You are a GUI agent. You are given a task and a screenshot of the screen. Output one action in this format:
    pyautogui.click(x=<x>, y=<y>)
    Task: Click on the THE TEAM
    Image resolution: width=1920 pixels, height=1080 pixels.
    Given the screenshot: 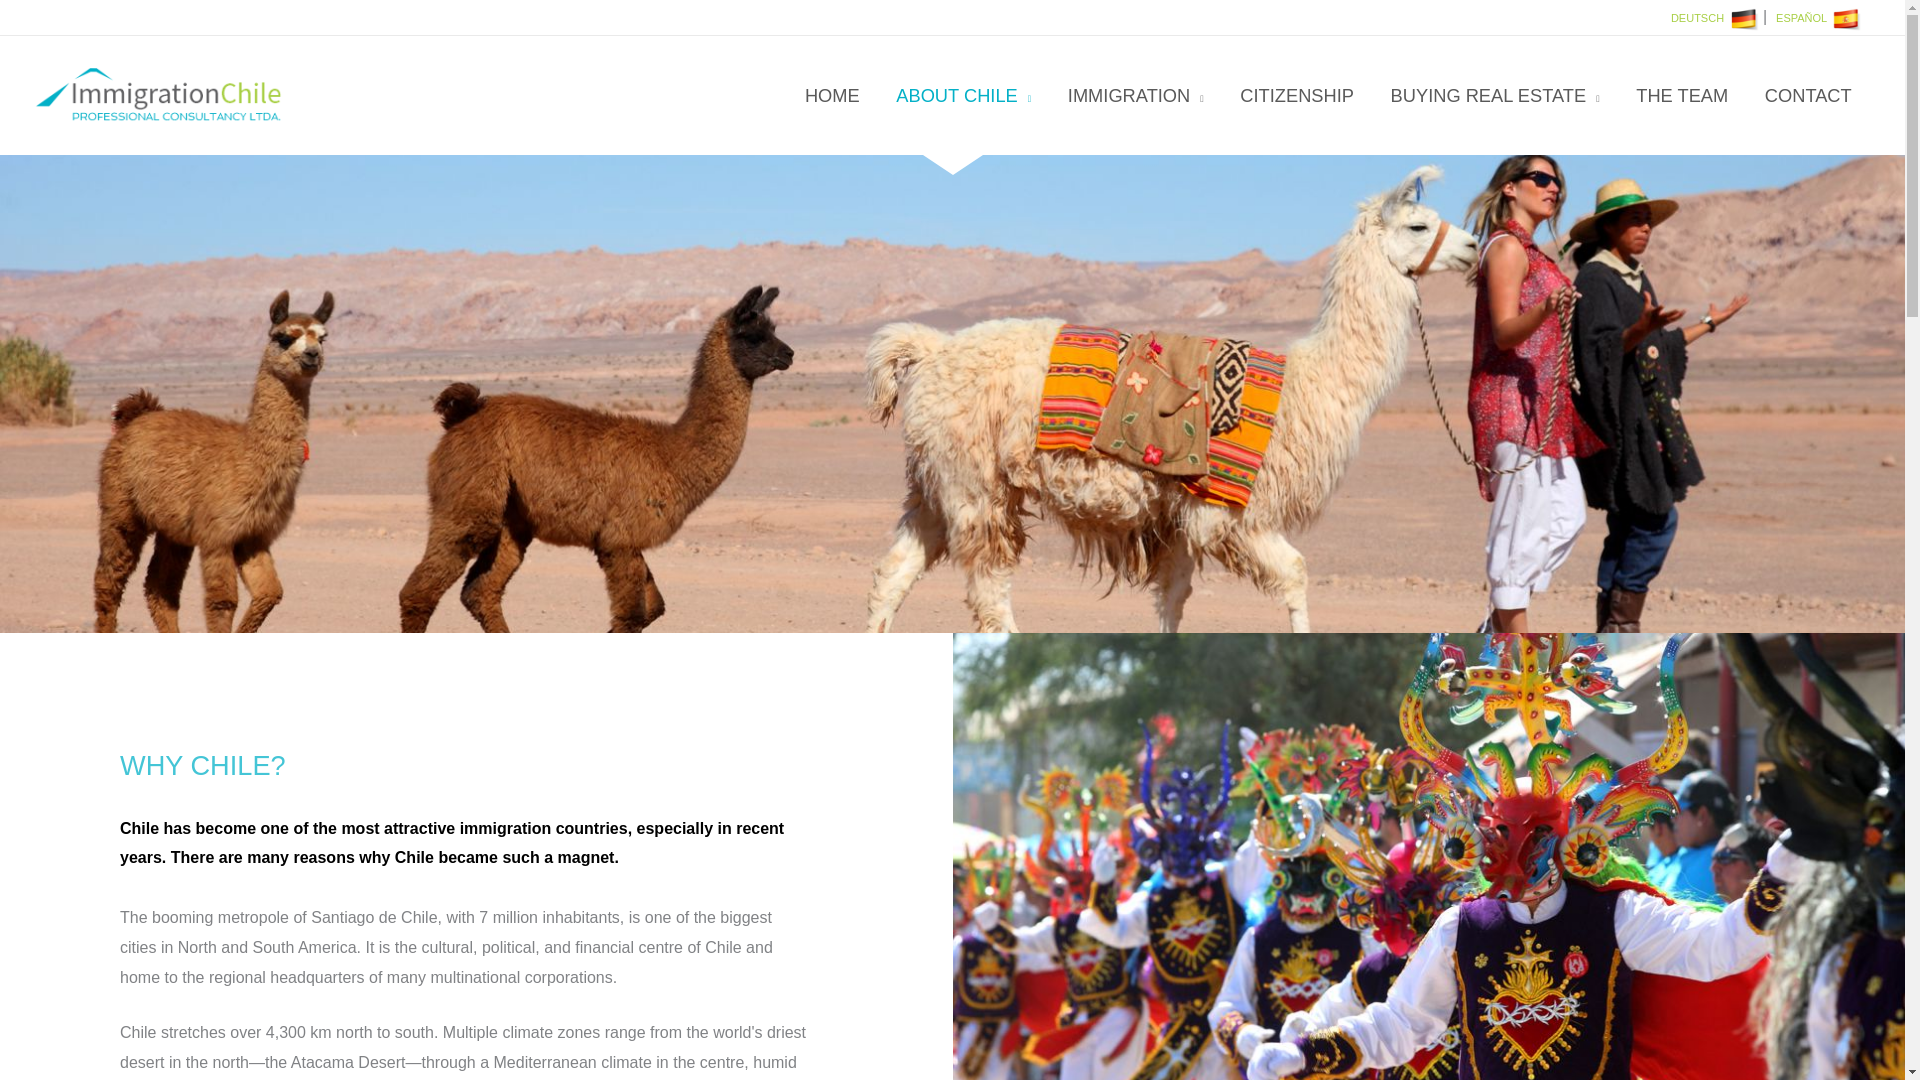 What is the action you would take?
    pyautogui.click(x=1682, y=95)
    